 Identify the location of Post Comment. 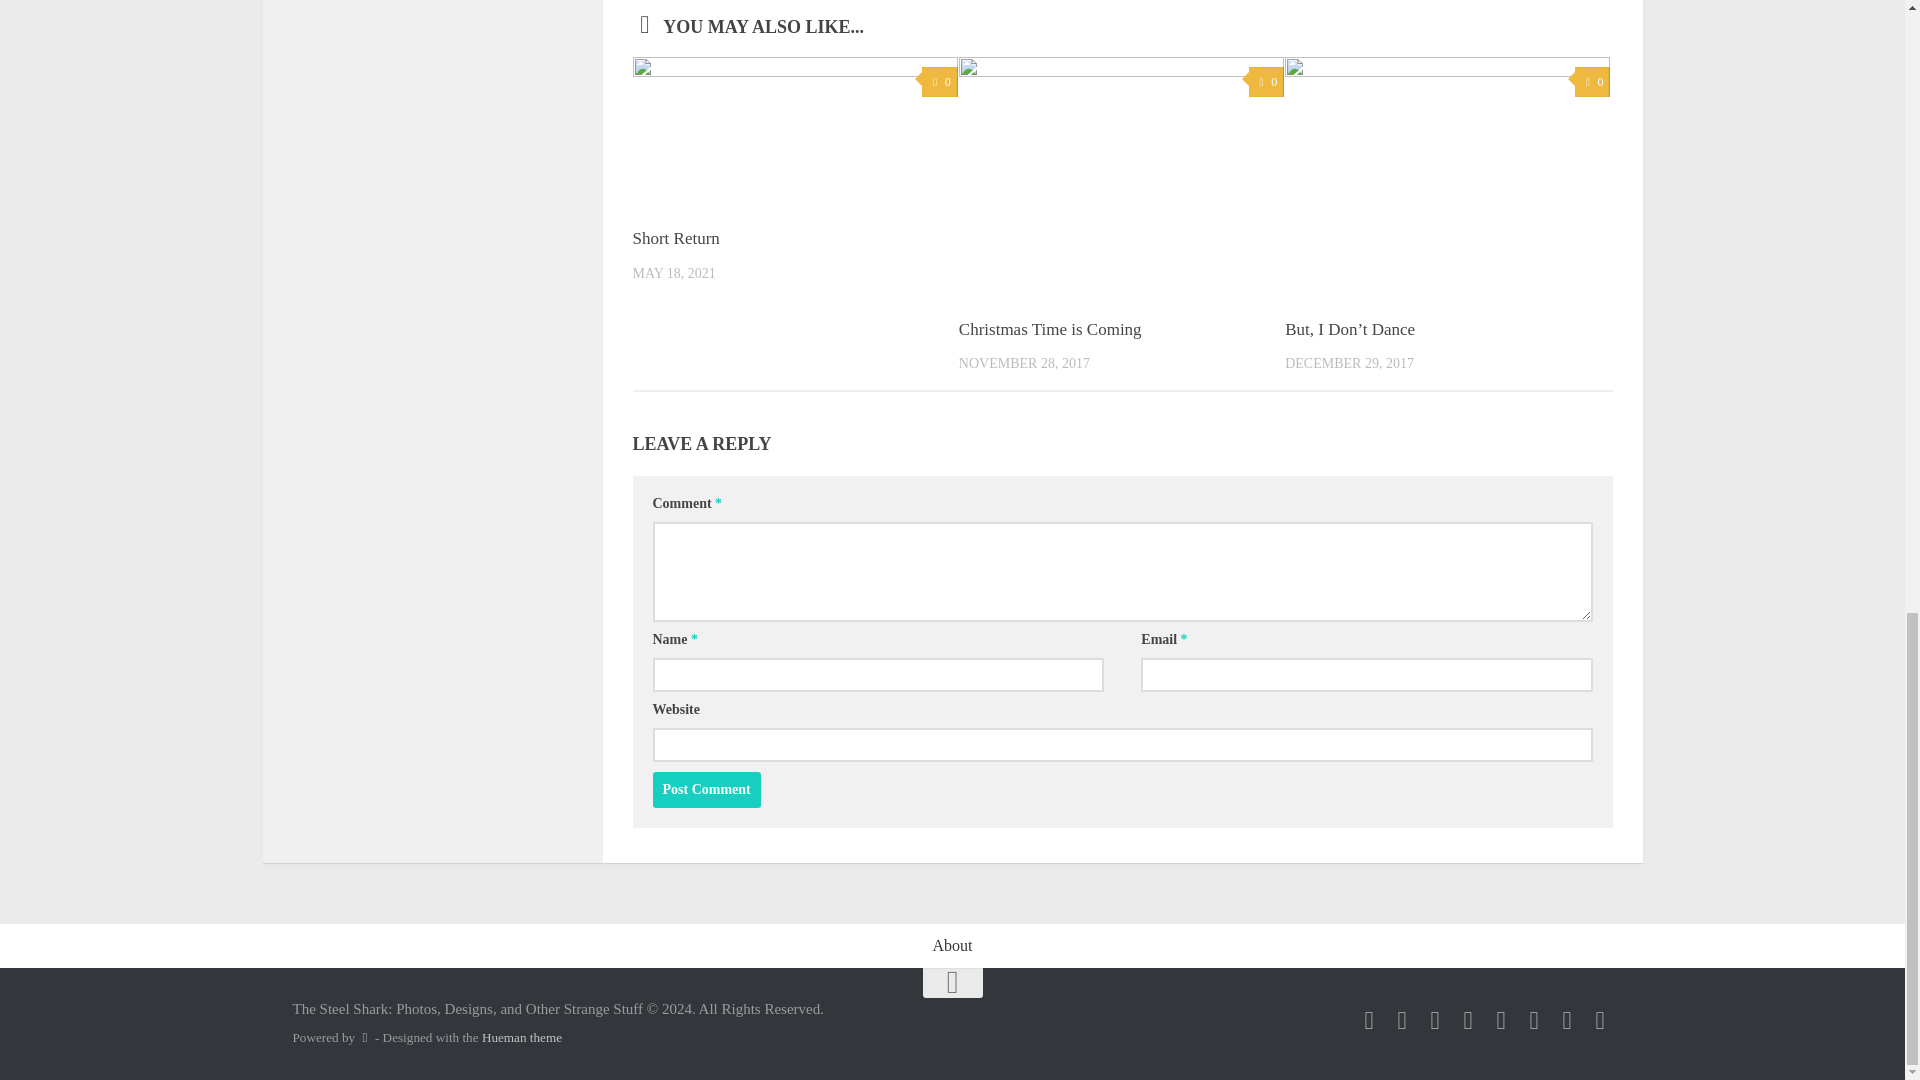
(706, 790).